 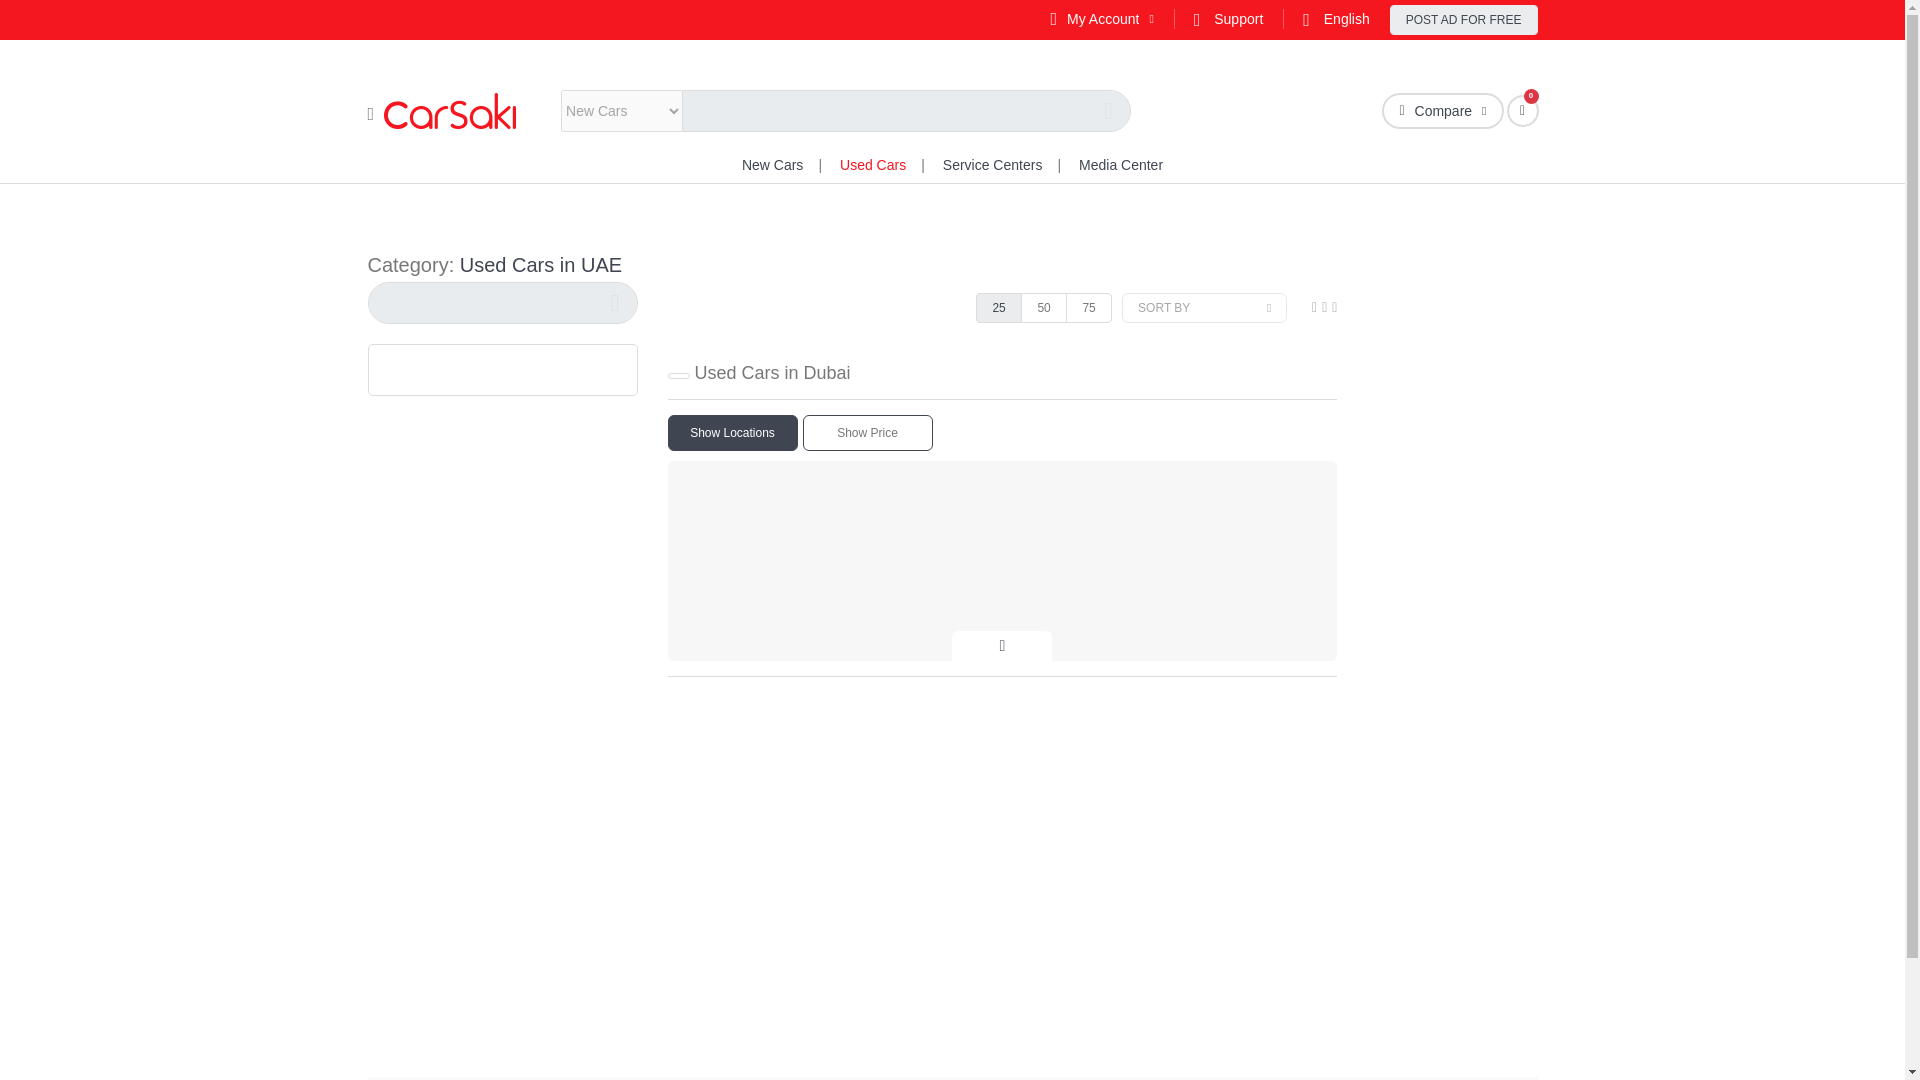 I want to click on 75, so click(x=1088, y=307).